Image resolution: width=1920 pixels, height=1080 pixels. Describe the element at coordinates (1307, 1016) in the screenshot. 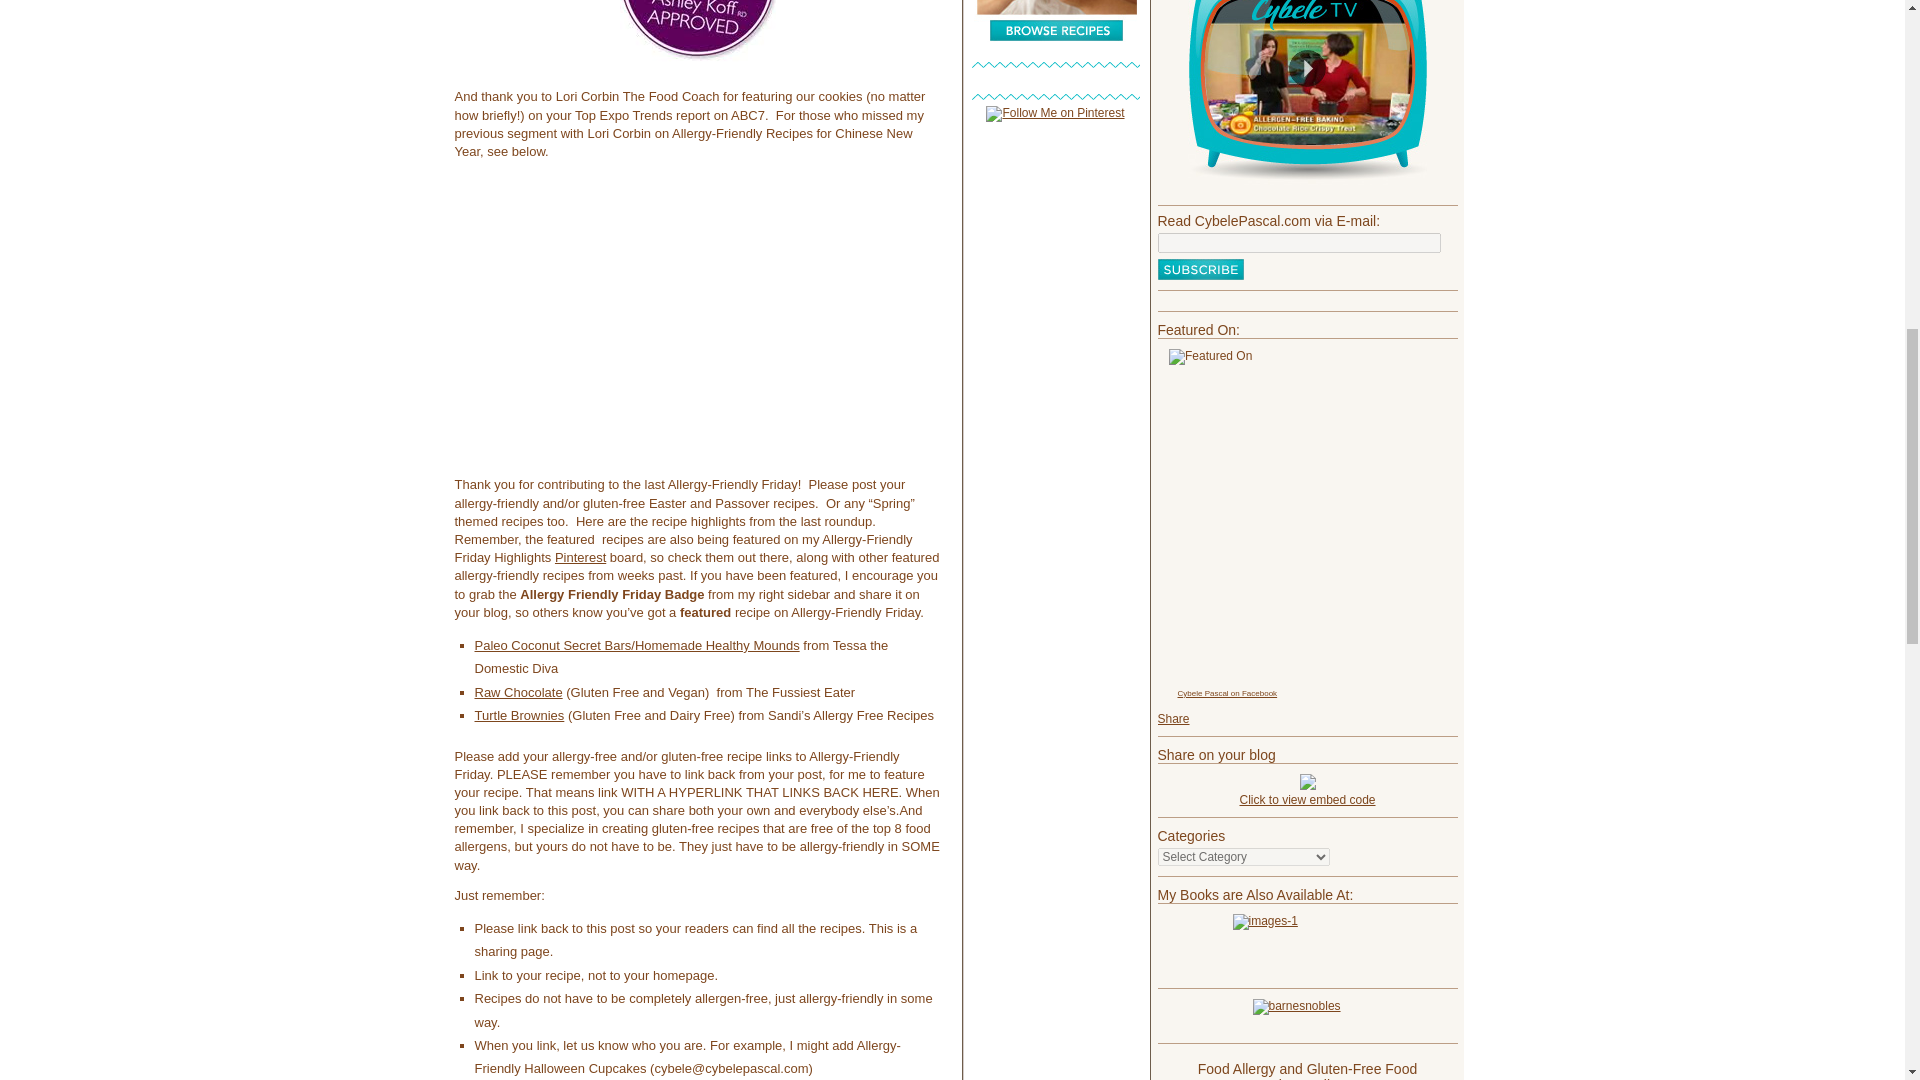

I see `barnesnobles` at that location.